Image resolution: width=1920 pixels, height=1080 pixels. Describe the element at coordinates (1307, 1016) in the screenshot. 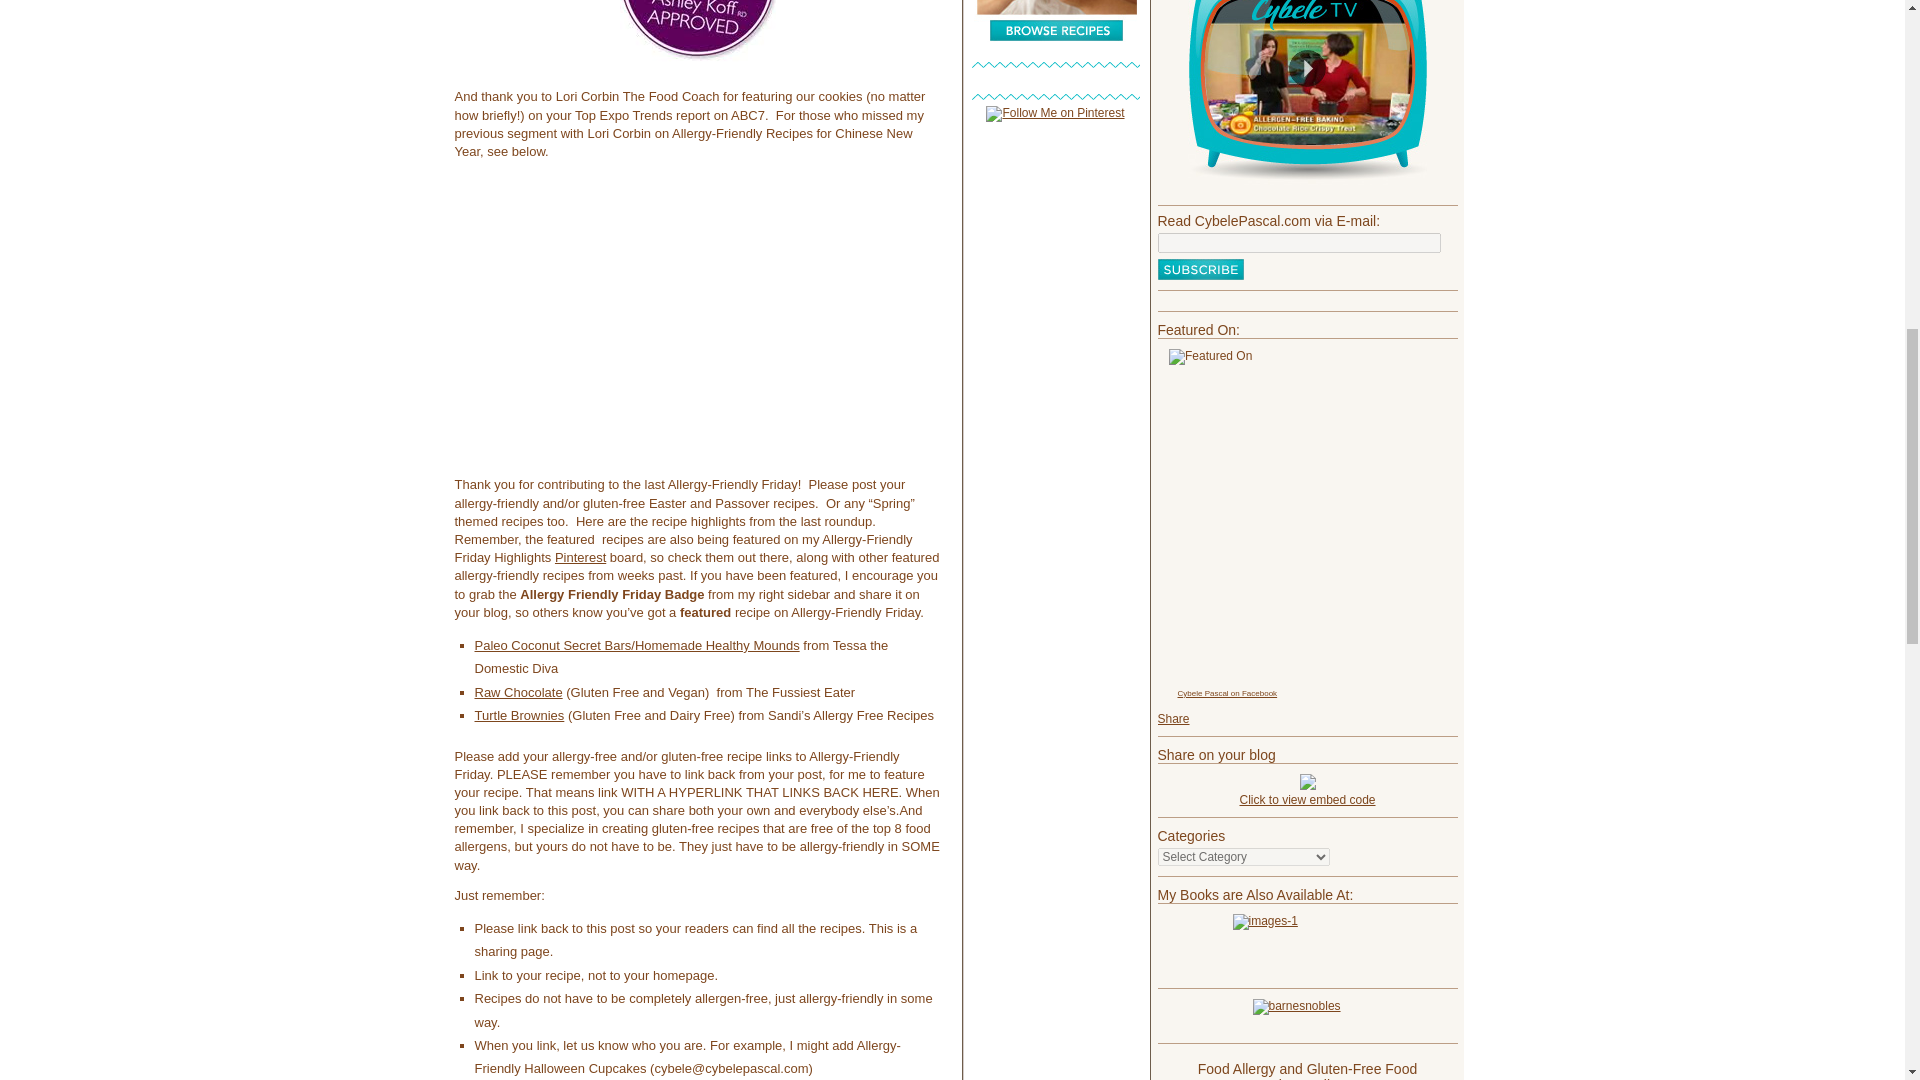

I see `barnesnobles` at that location.